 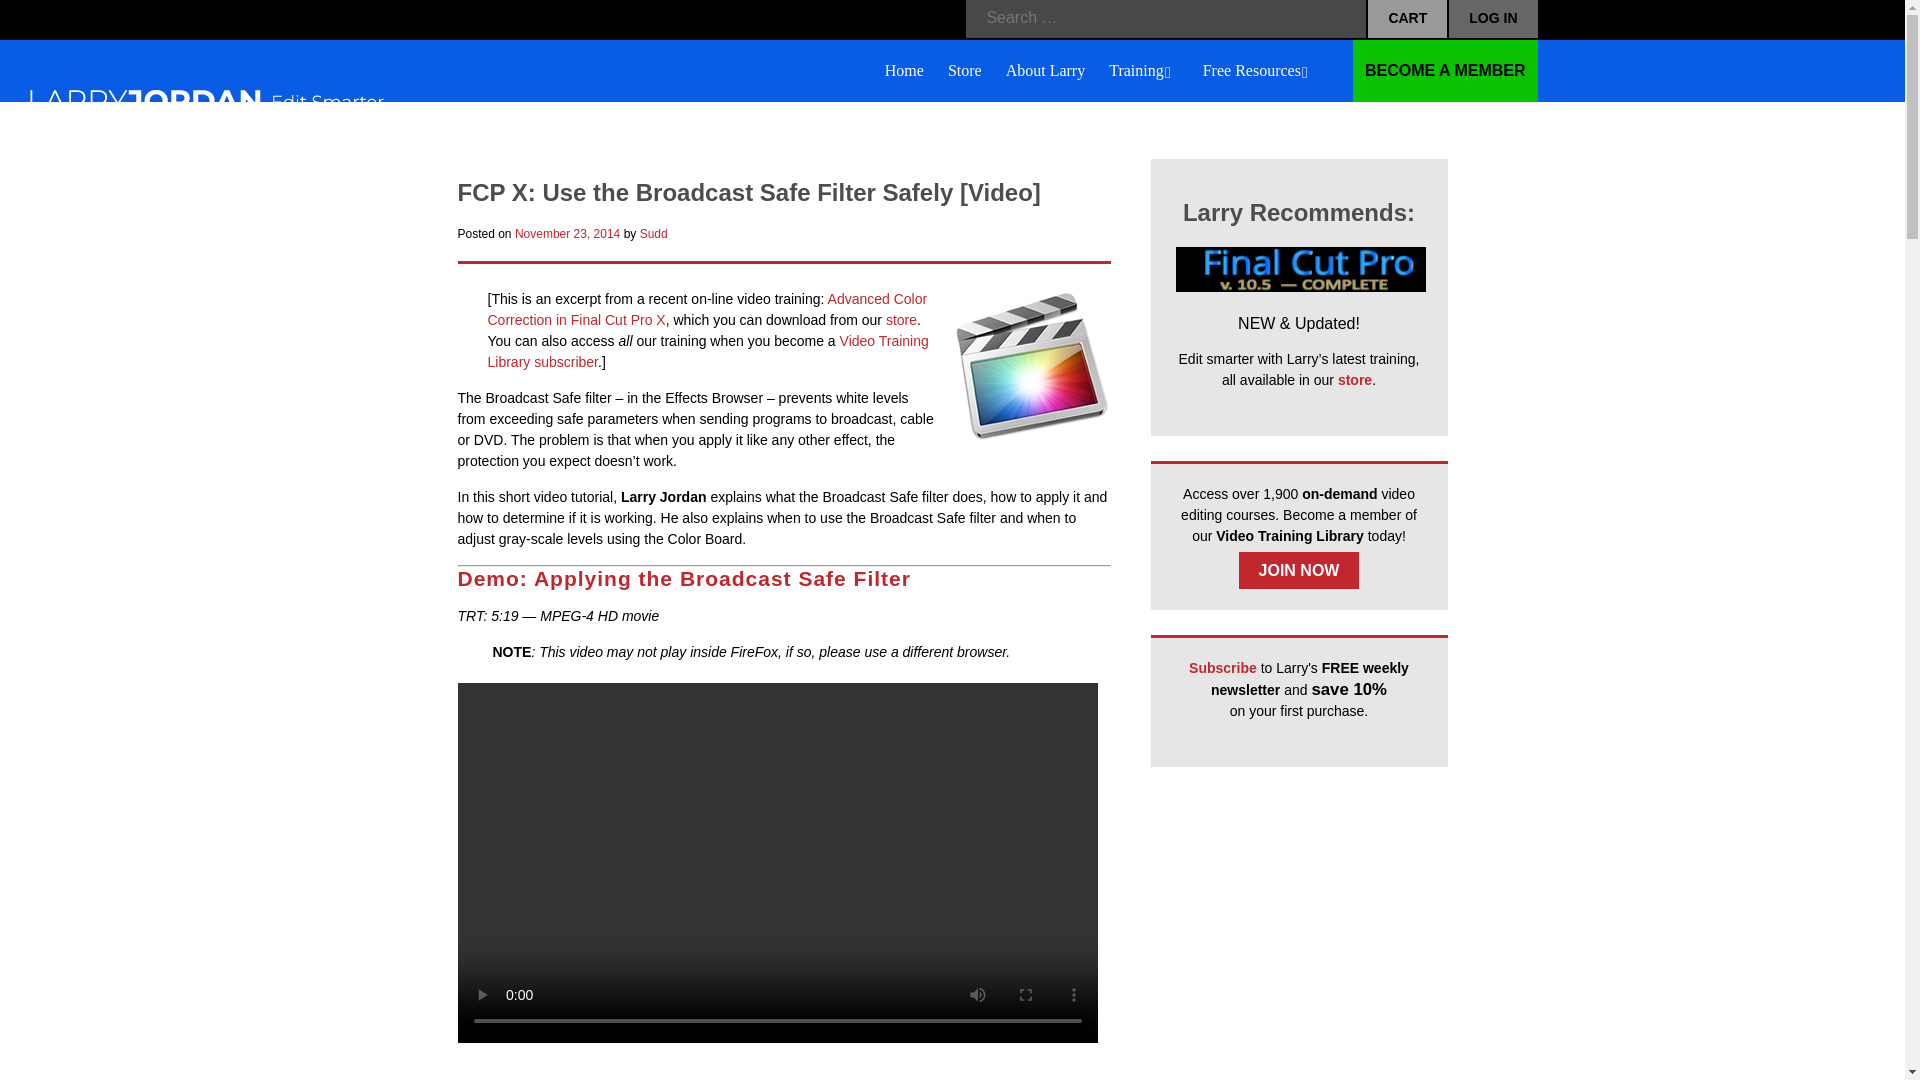 What do you see at coordinates (708, 351) in the screenshot?
I see `November 23, 2014` at bounding box center [708, 351].